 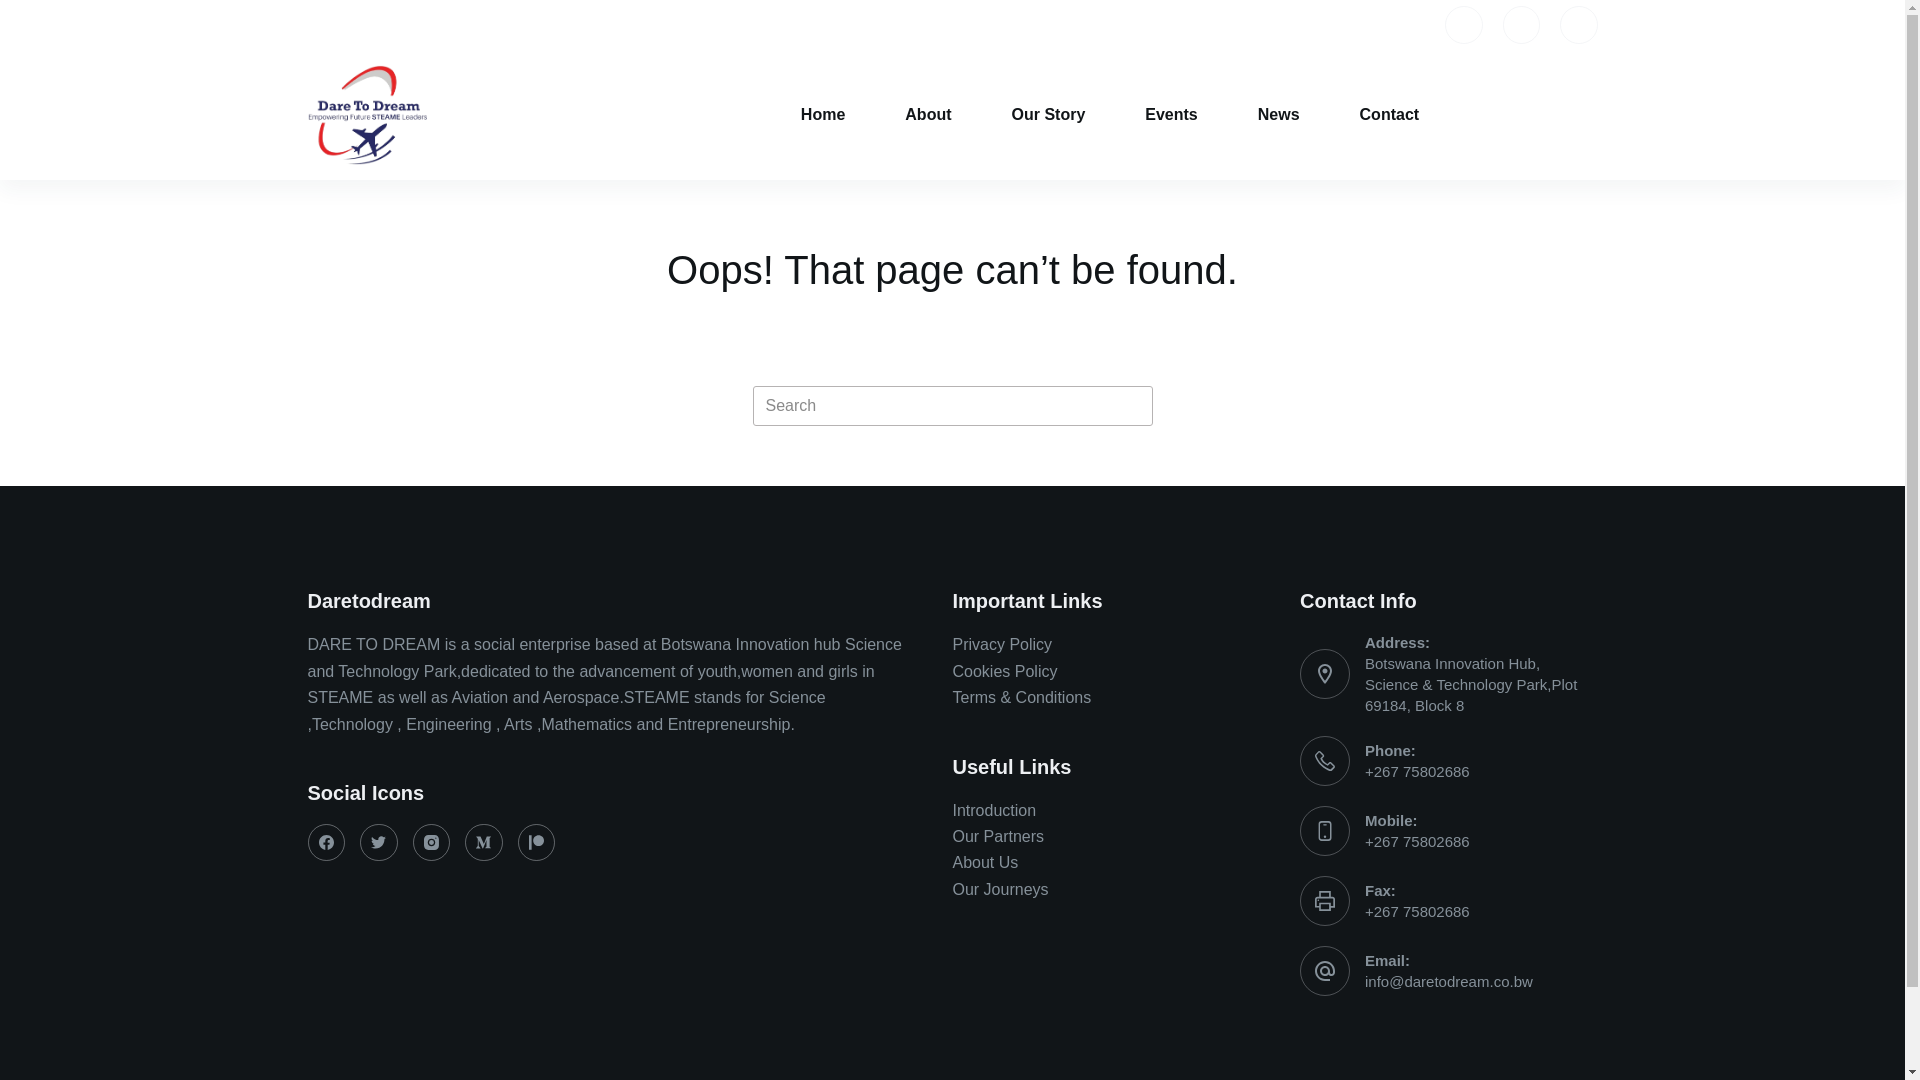 What do you see at coordinates (1004, 672) in the screenshot?
I see `Cookies Policy` at bounding box center [1004, 672].